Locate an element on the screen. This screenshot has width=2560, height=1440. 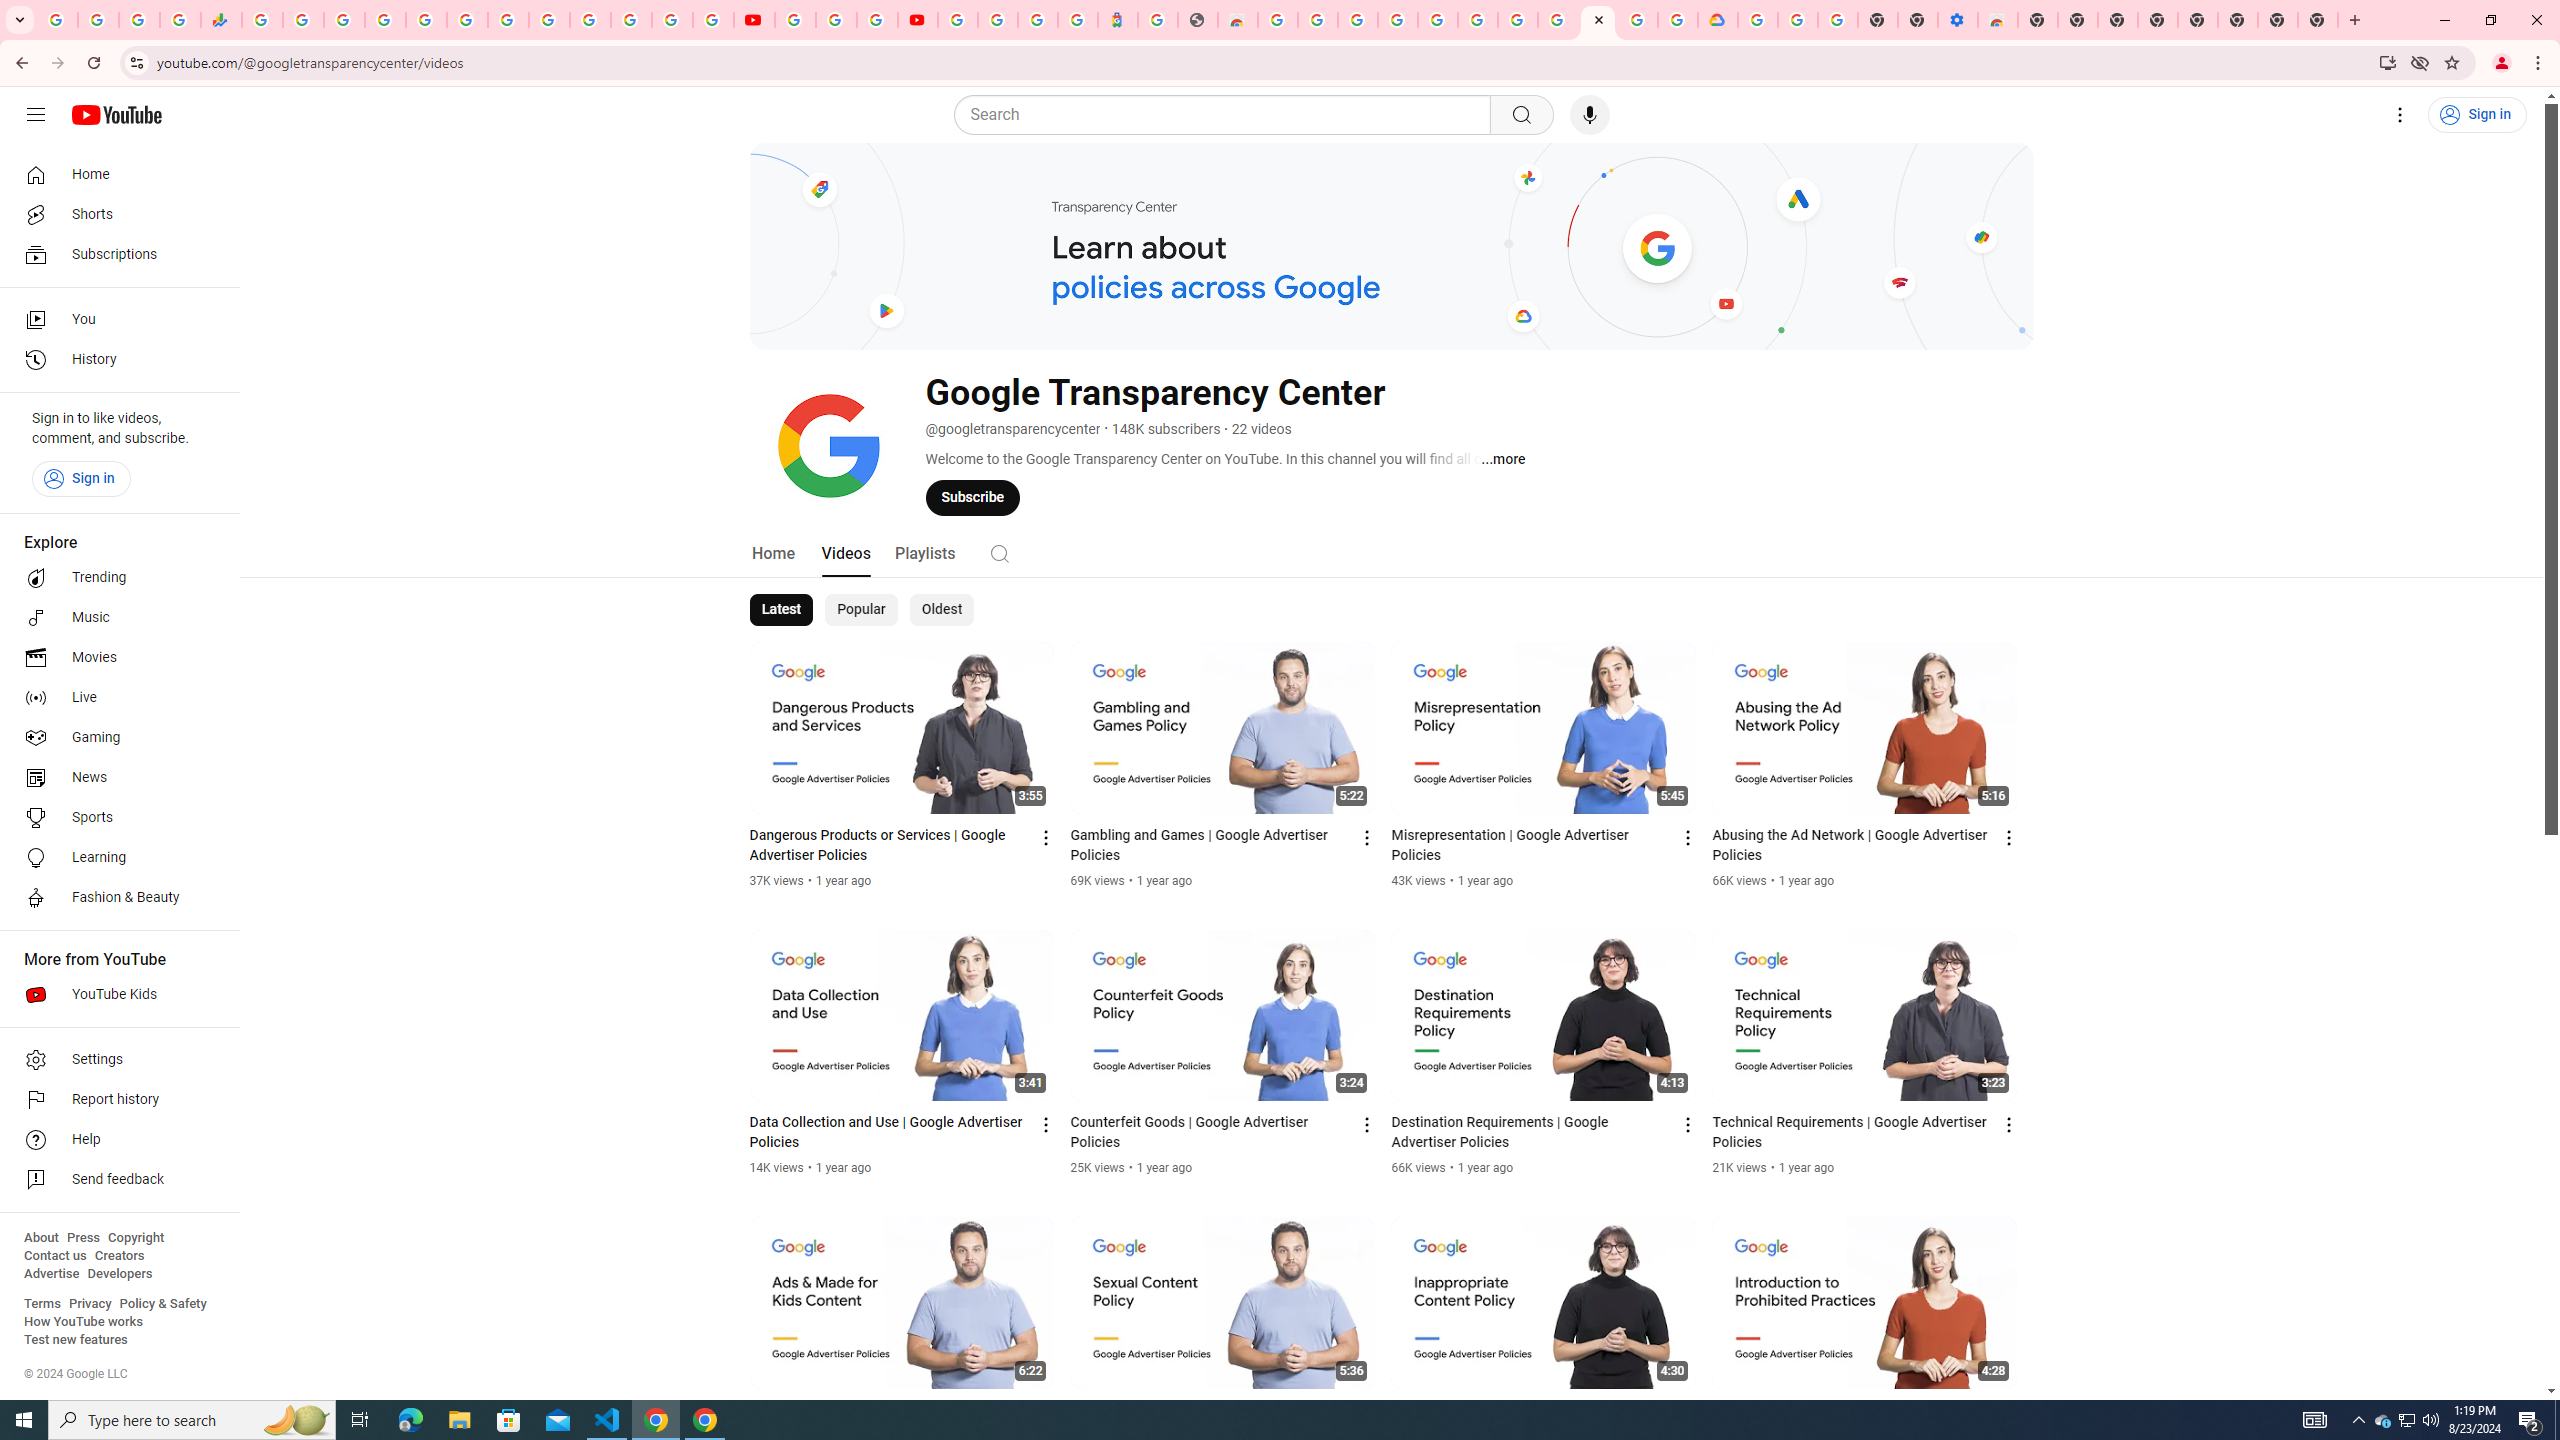
Contact us is located at coordinates (55, 1256).